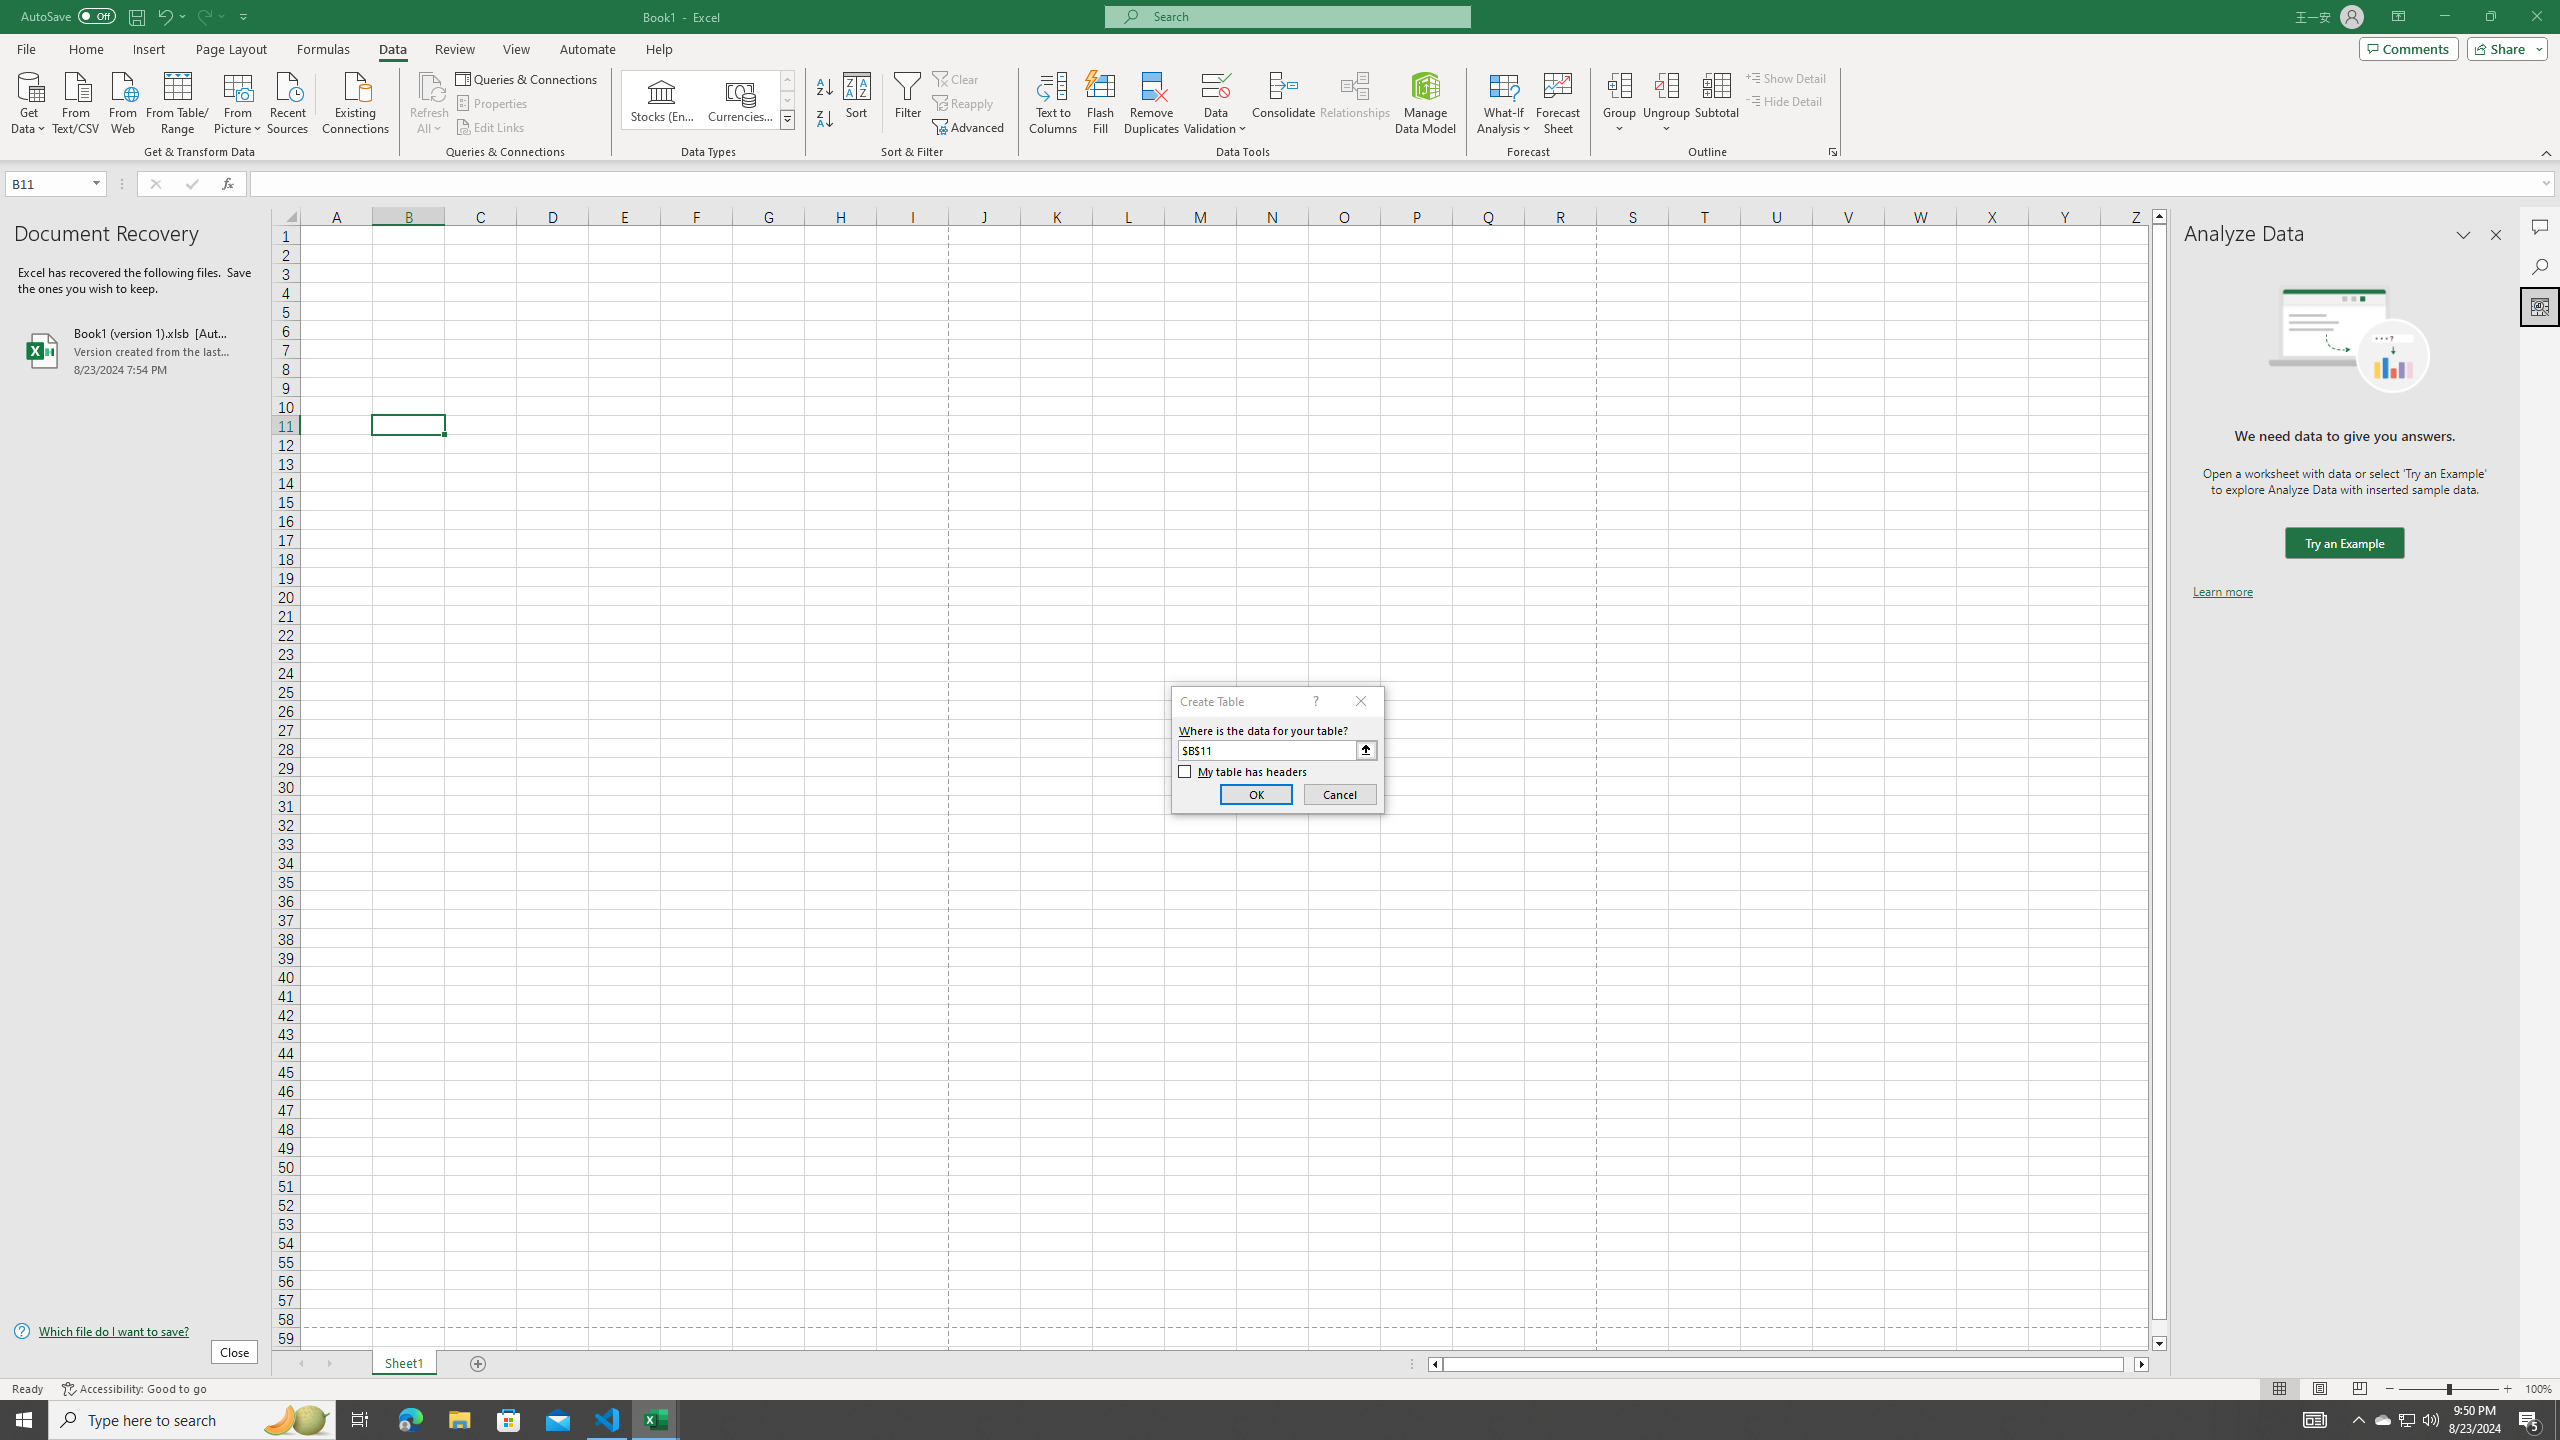 The height and width of the screenshot is (1440, 2560). I want to click on Sort Z to A, so click(826, 120).